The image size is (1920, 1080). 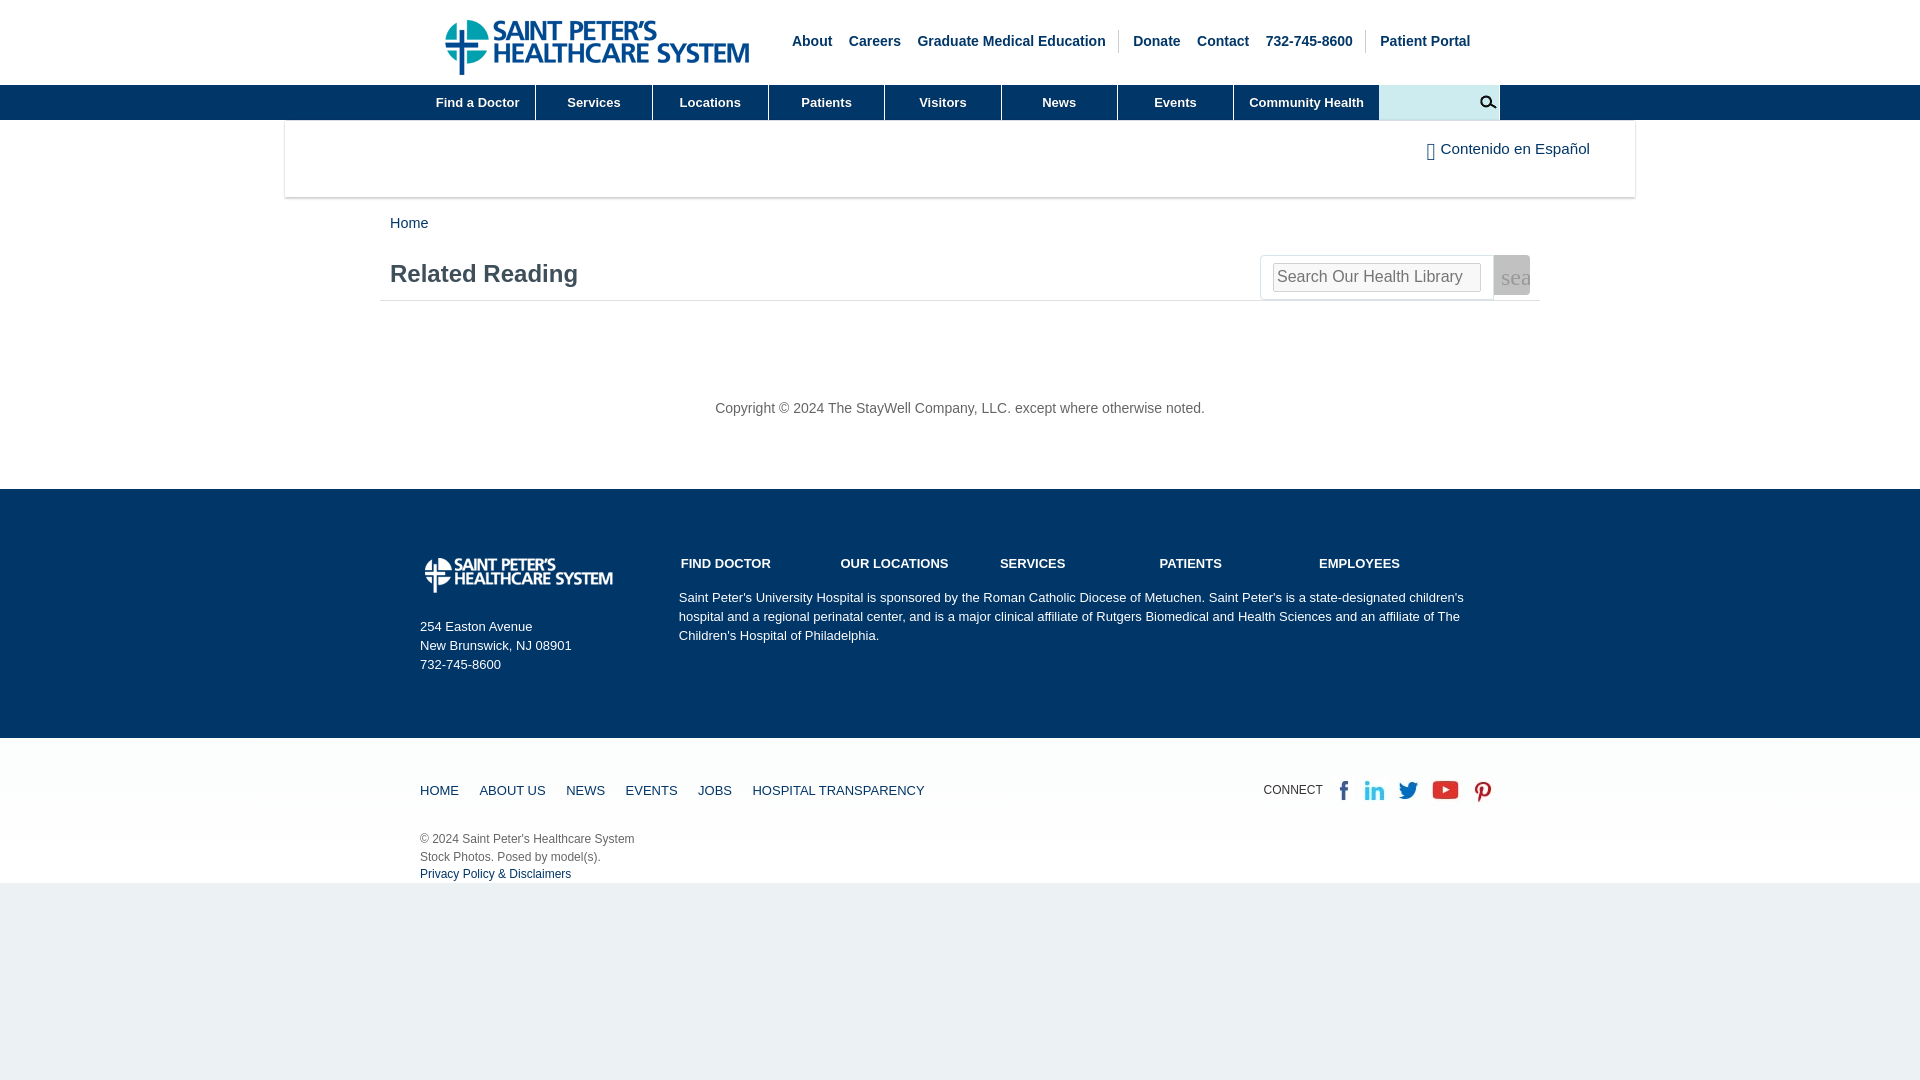 I want to click on Patients, so click(x=826, y=102).